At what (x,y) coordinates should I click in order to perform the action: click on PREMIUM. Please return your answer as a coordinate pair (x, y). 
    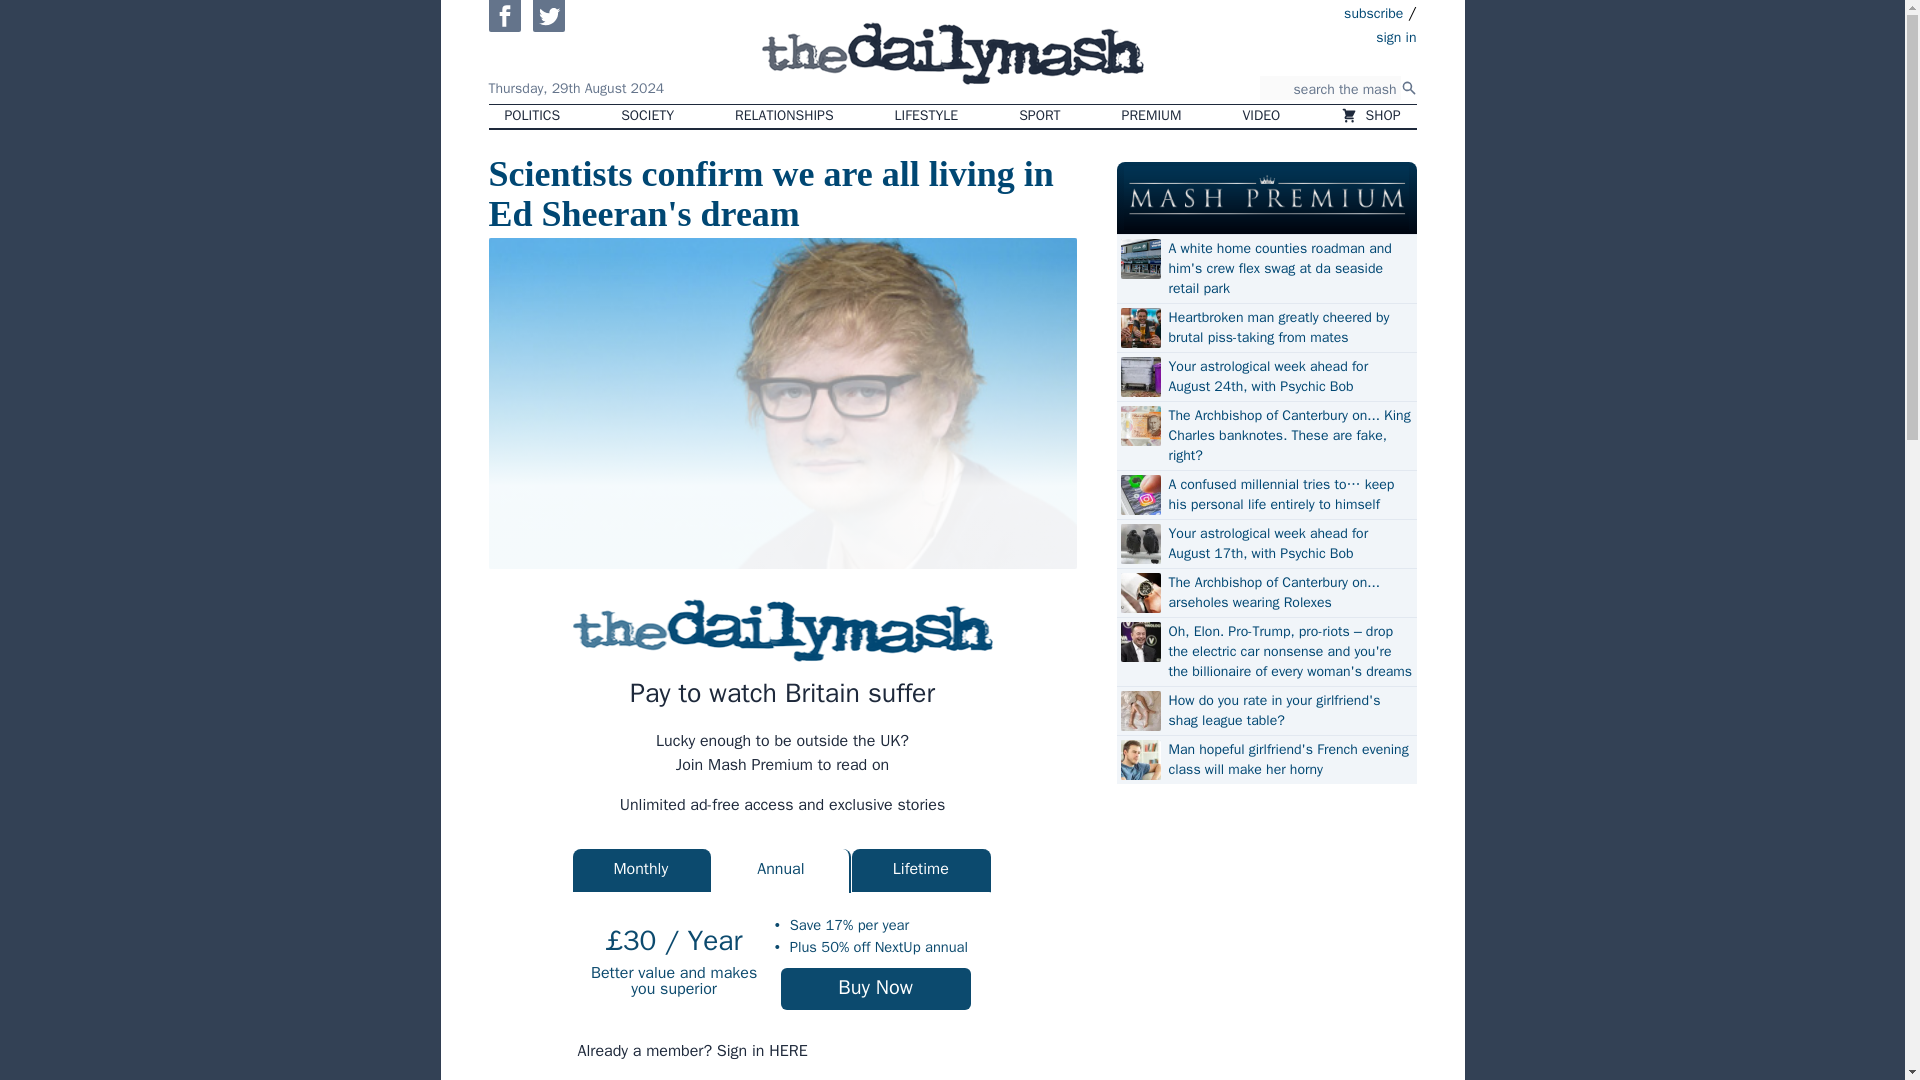
    Looking at the image, I should click on (1152, 116).